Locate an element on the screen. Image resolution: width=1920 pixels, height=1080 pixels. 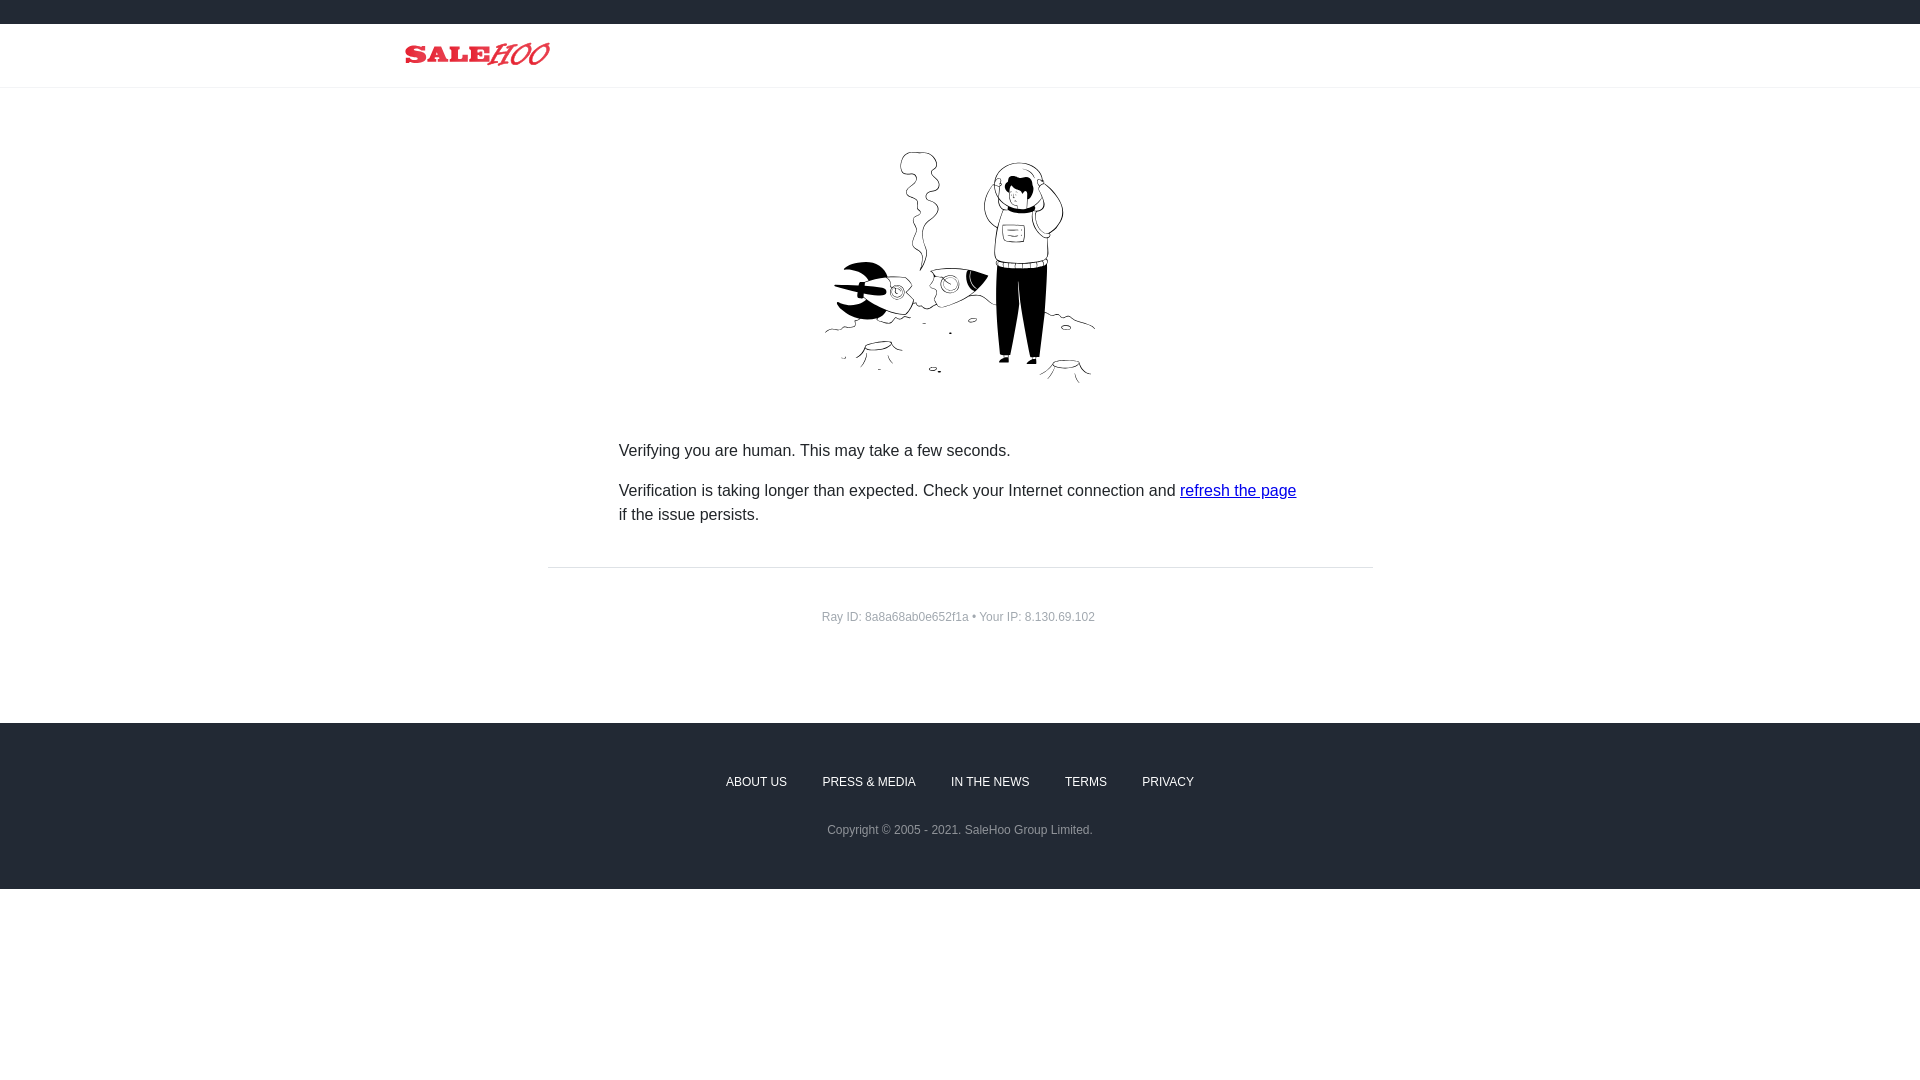
PRIVACY is located at coordinates (1168, 782).